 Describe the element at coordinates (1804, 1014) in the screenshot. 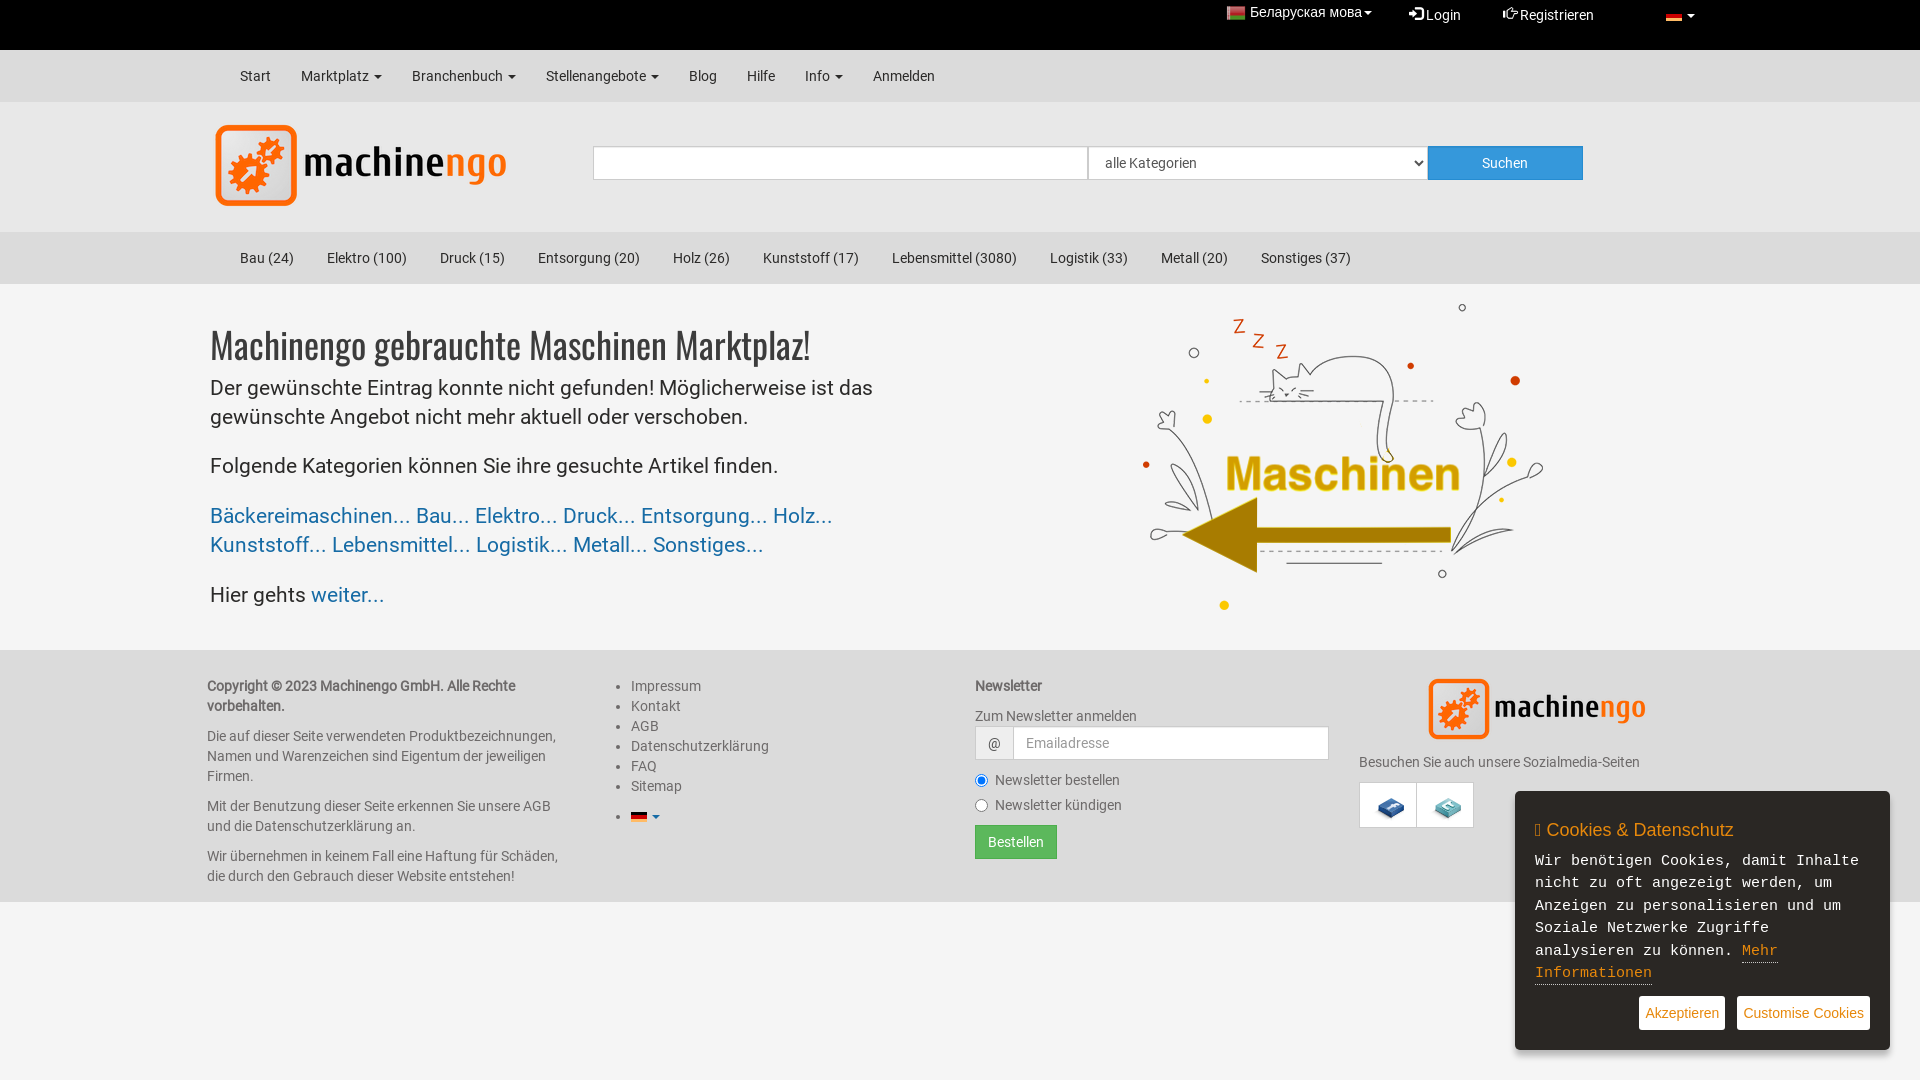

I see `Customise Cookies` at that location.